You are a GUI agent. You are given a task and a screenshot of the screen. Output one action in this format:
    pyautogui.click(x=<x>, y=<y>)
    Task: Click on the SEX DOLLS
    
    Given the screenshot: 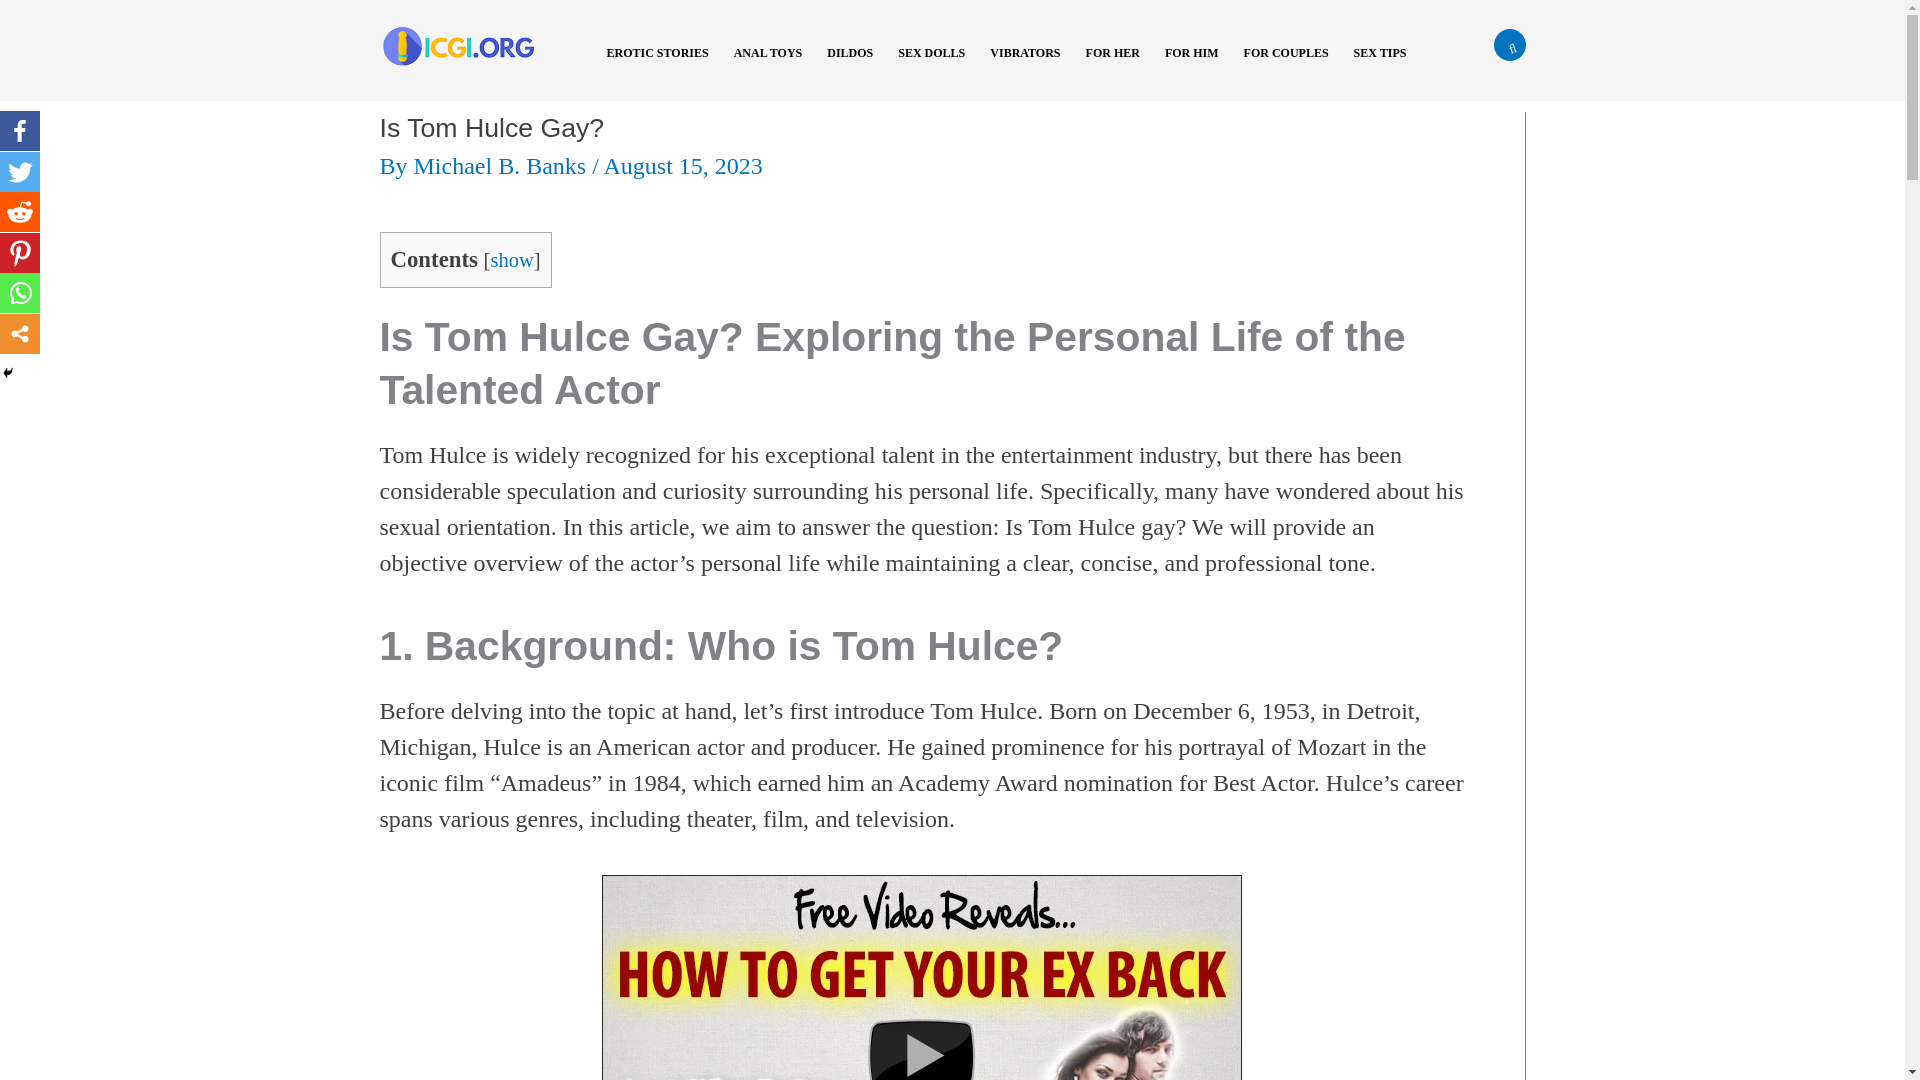 What is the action you would take?
    pyautogui.click(x=938, y=66)
    